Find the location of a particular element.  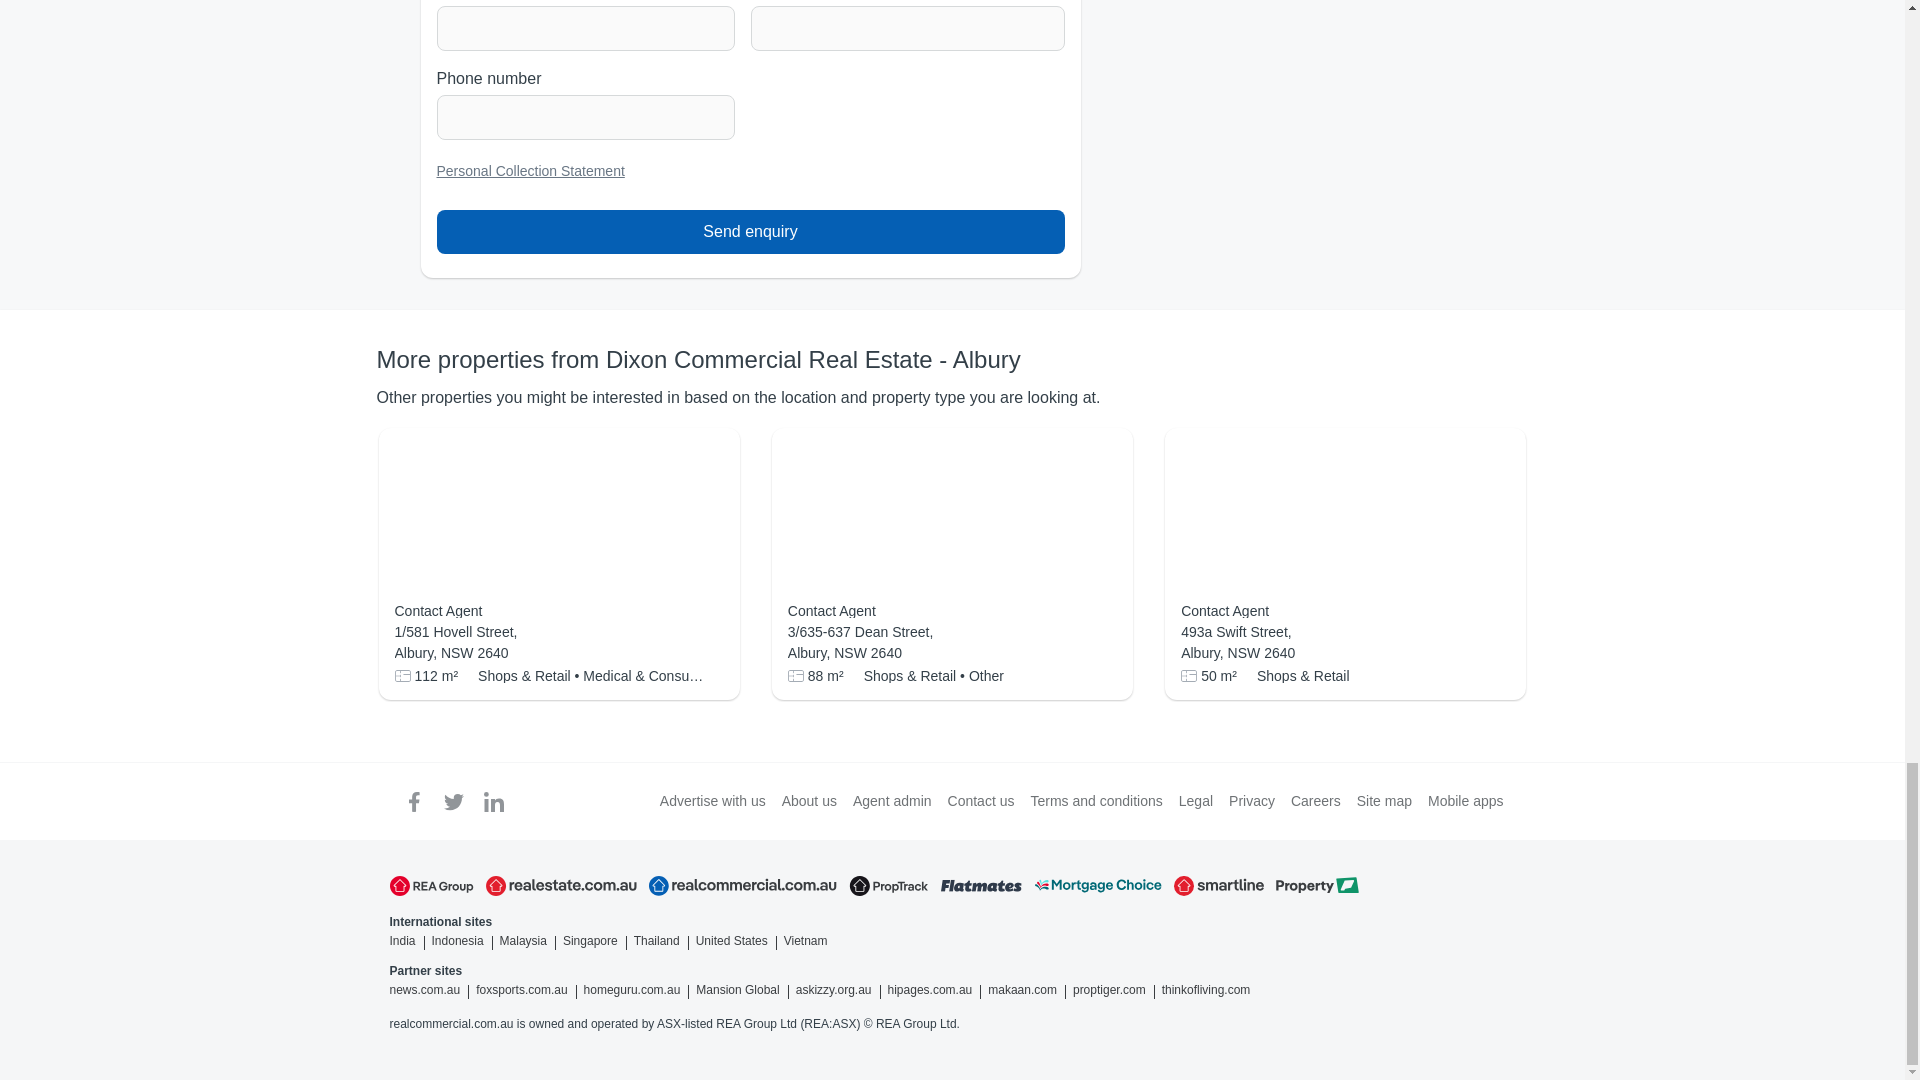

realestate.com.au LinkedIn is located at coordinates (494, 801).